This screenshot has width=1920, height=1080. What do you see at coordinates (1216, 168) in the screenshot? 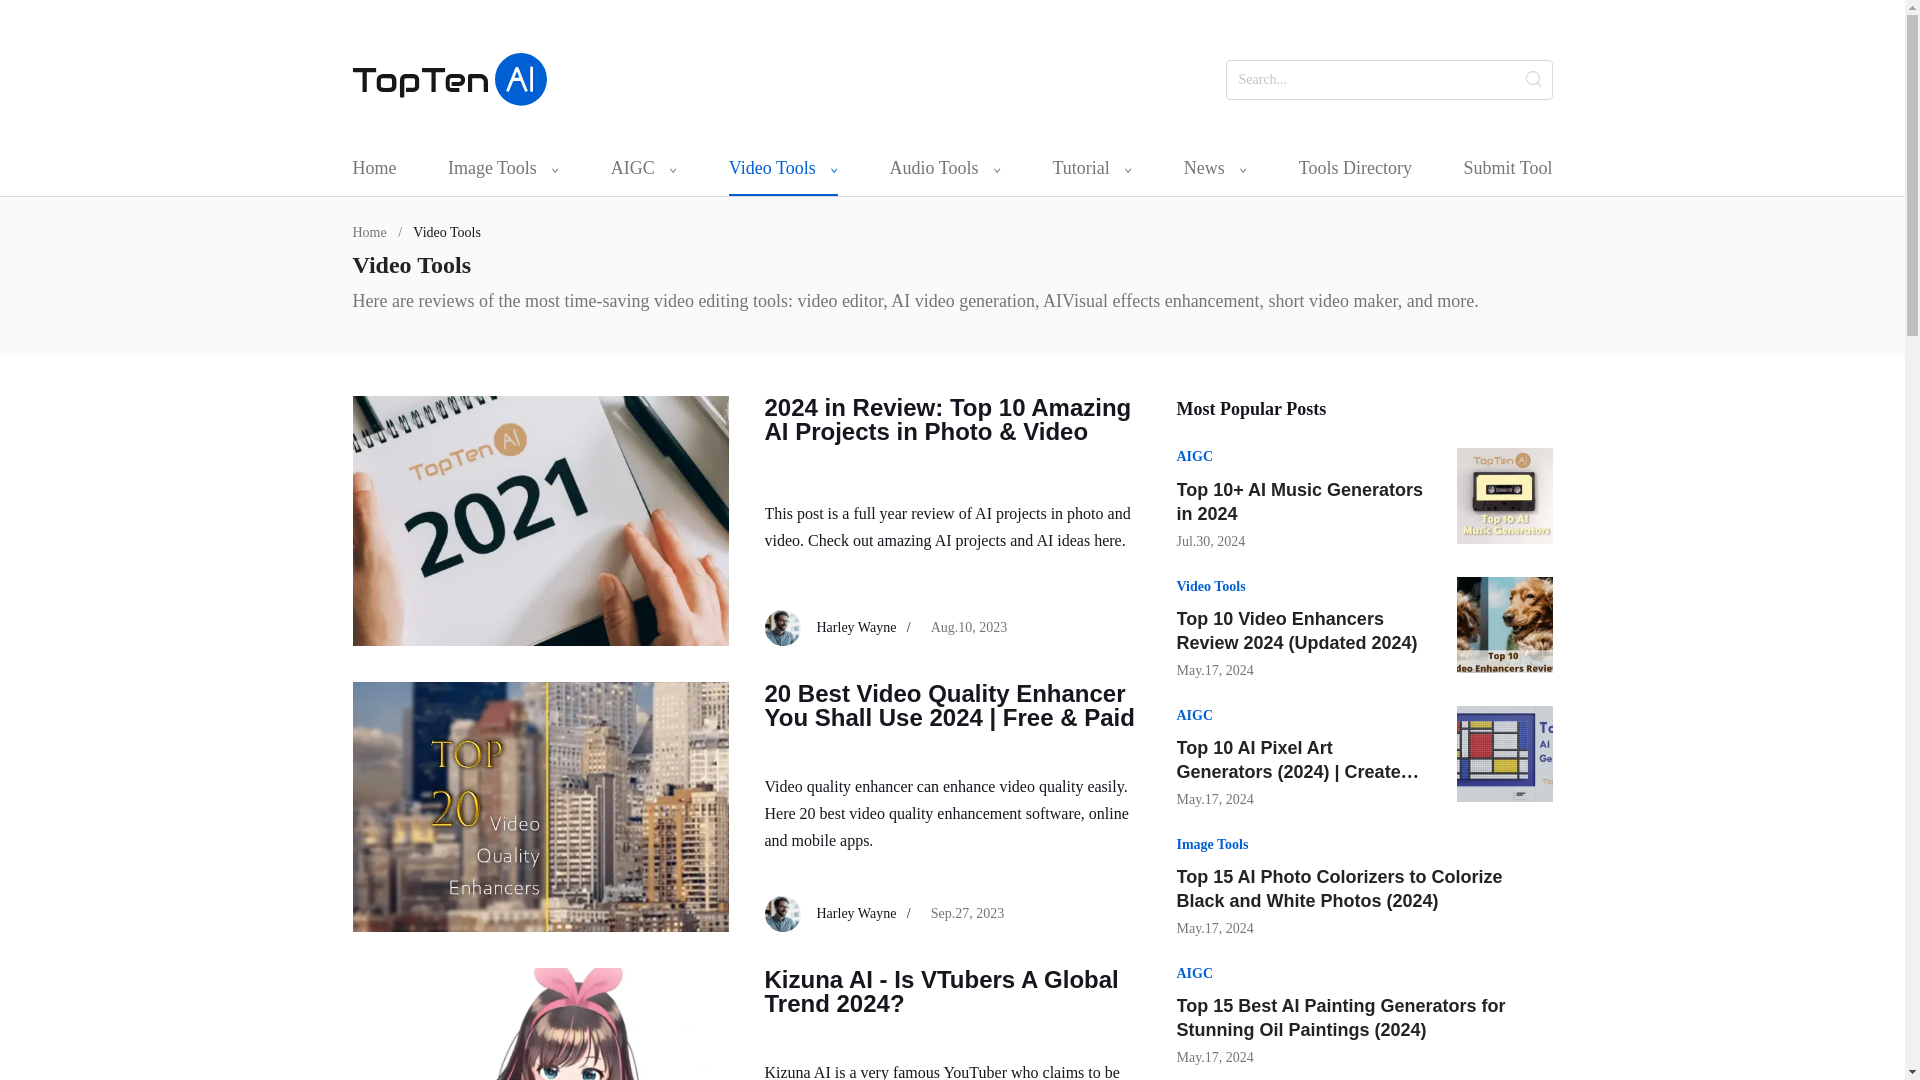
I see `News` at bounding box center [1216, 168].